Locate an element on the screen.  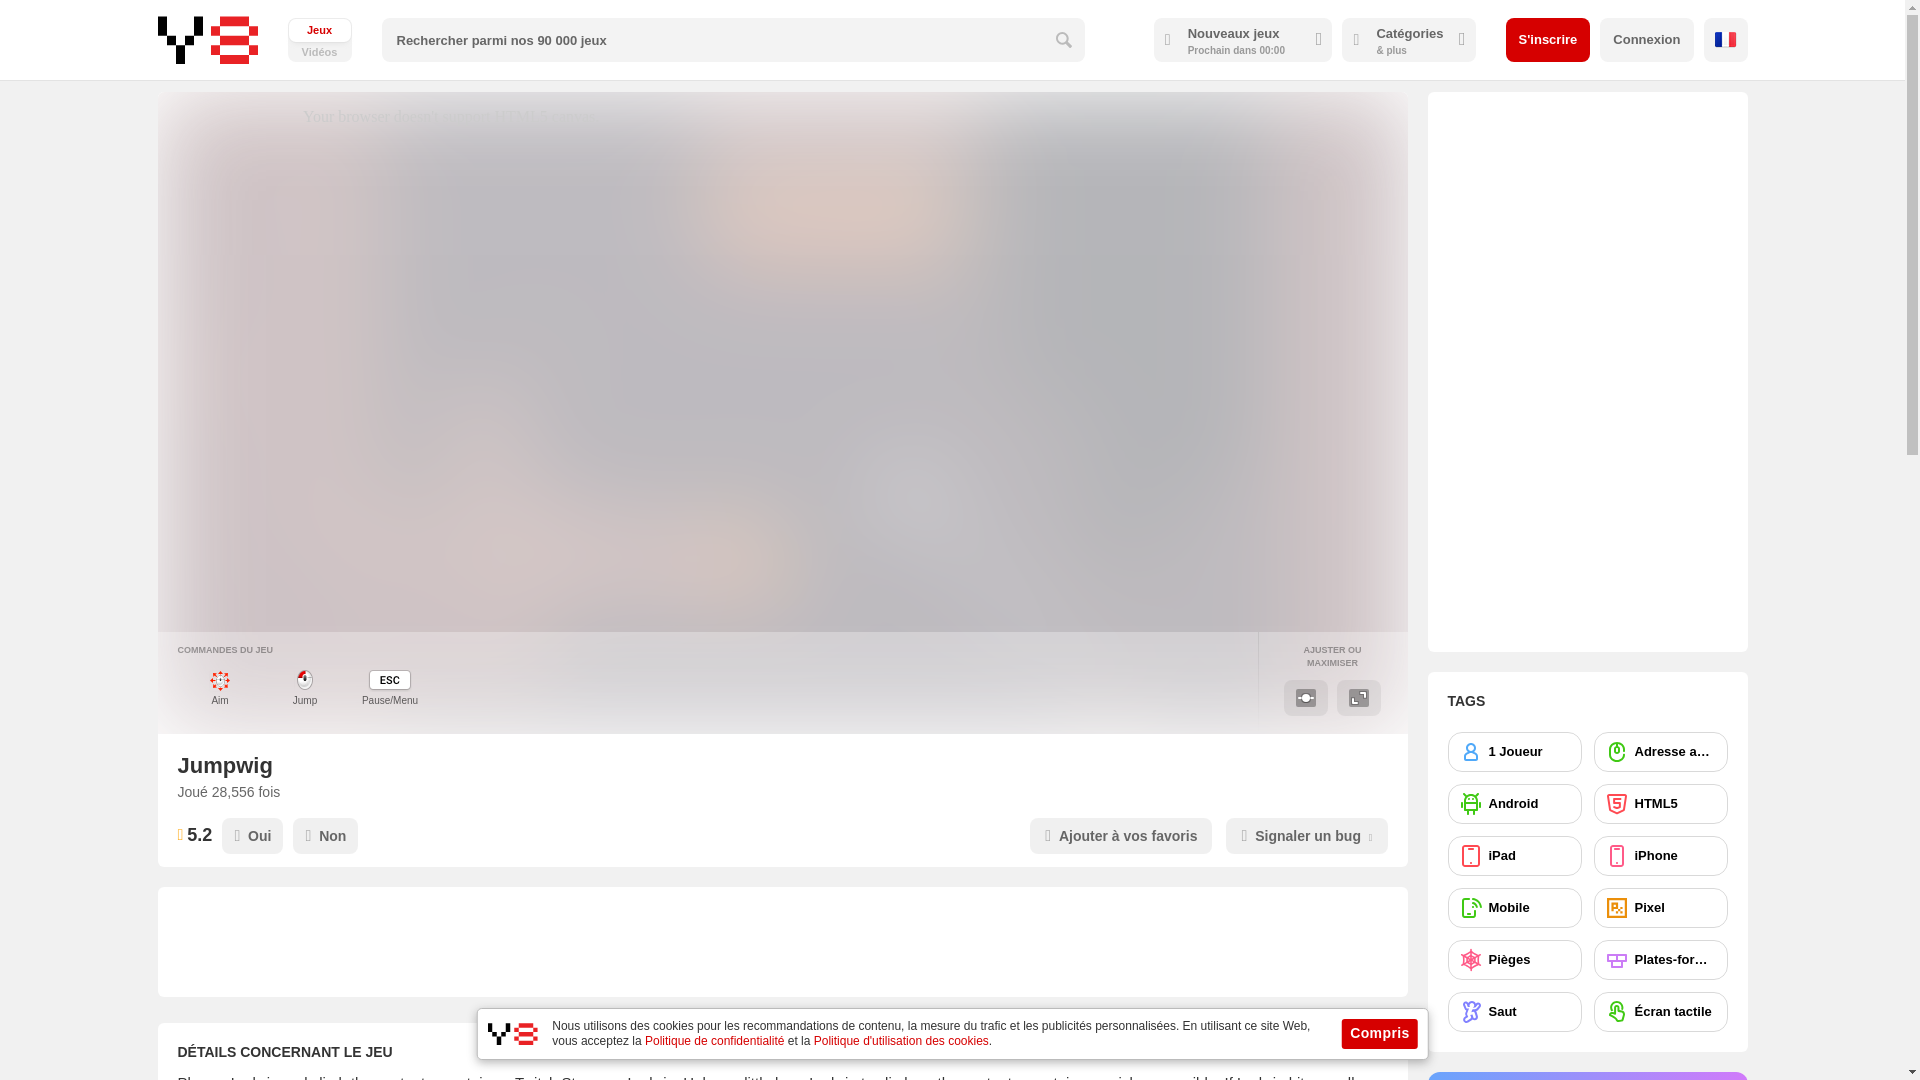
iPhone is located at coordinates (1660, 855).